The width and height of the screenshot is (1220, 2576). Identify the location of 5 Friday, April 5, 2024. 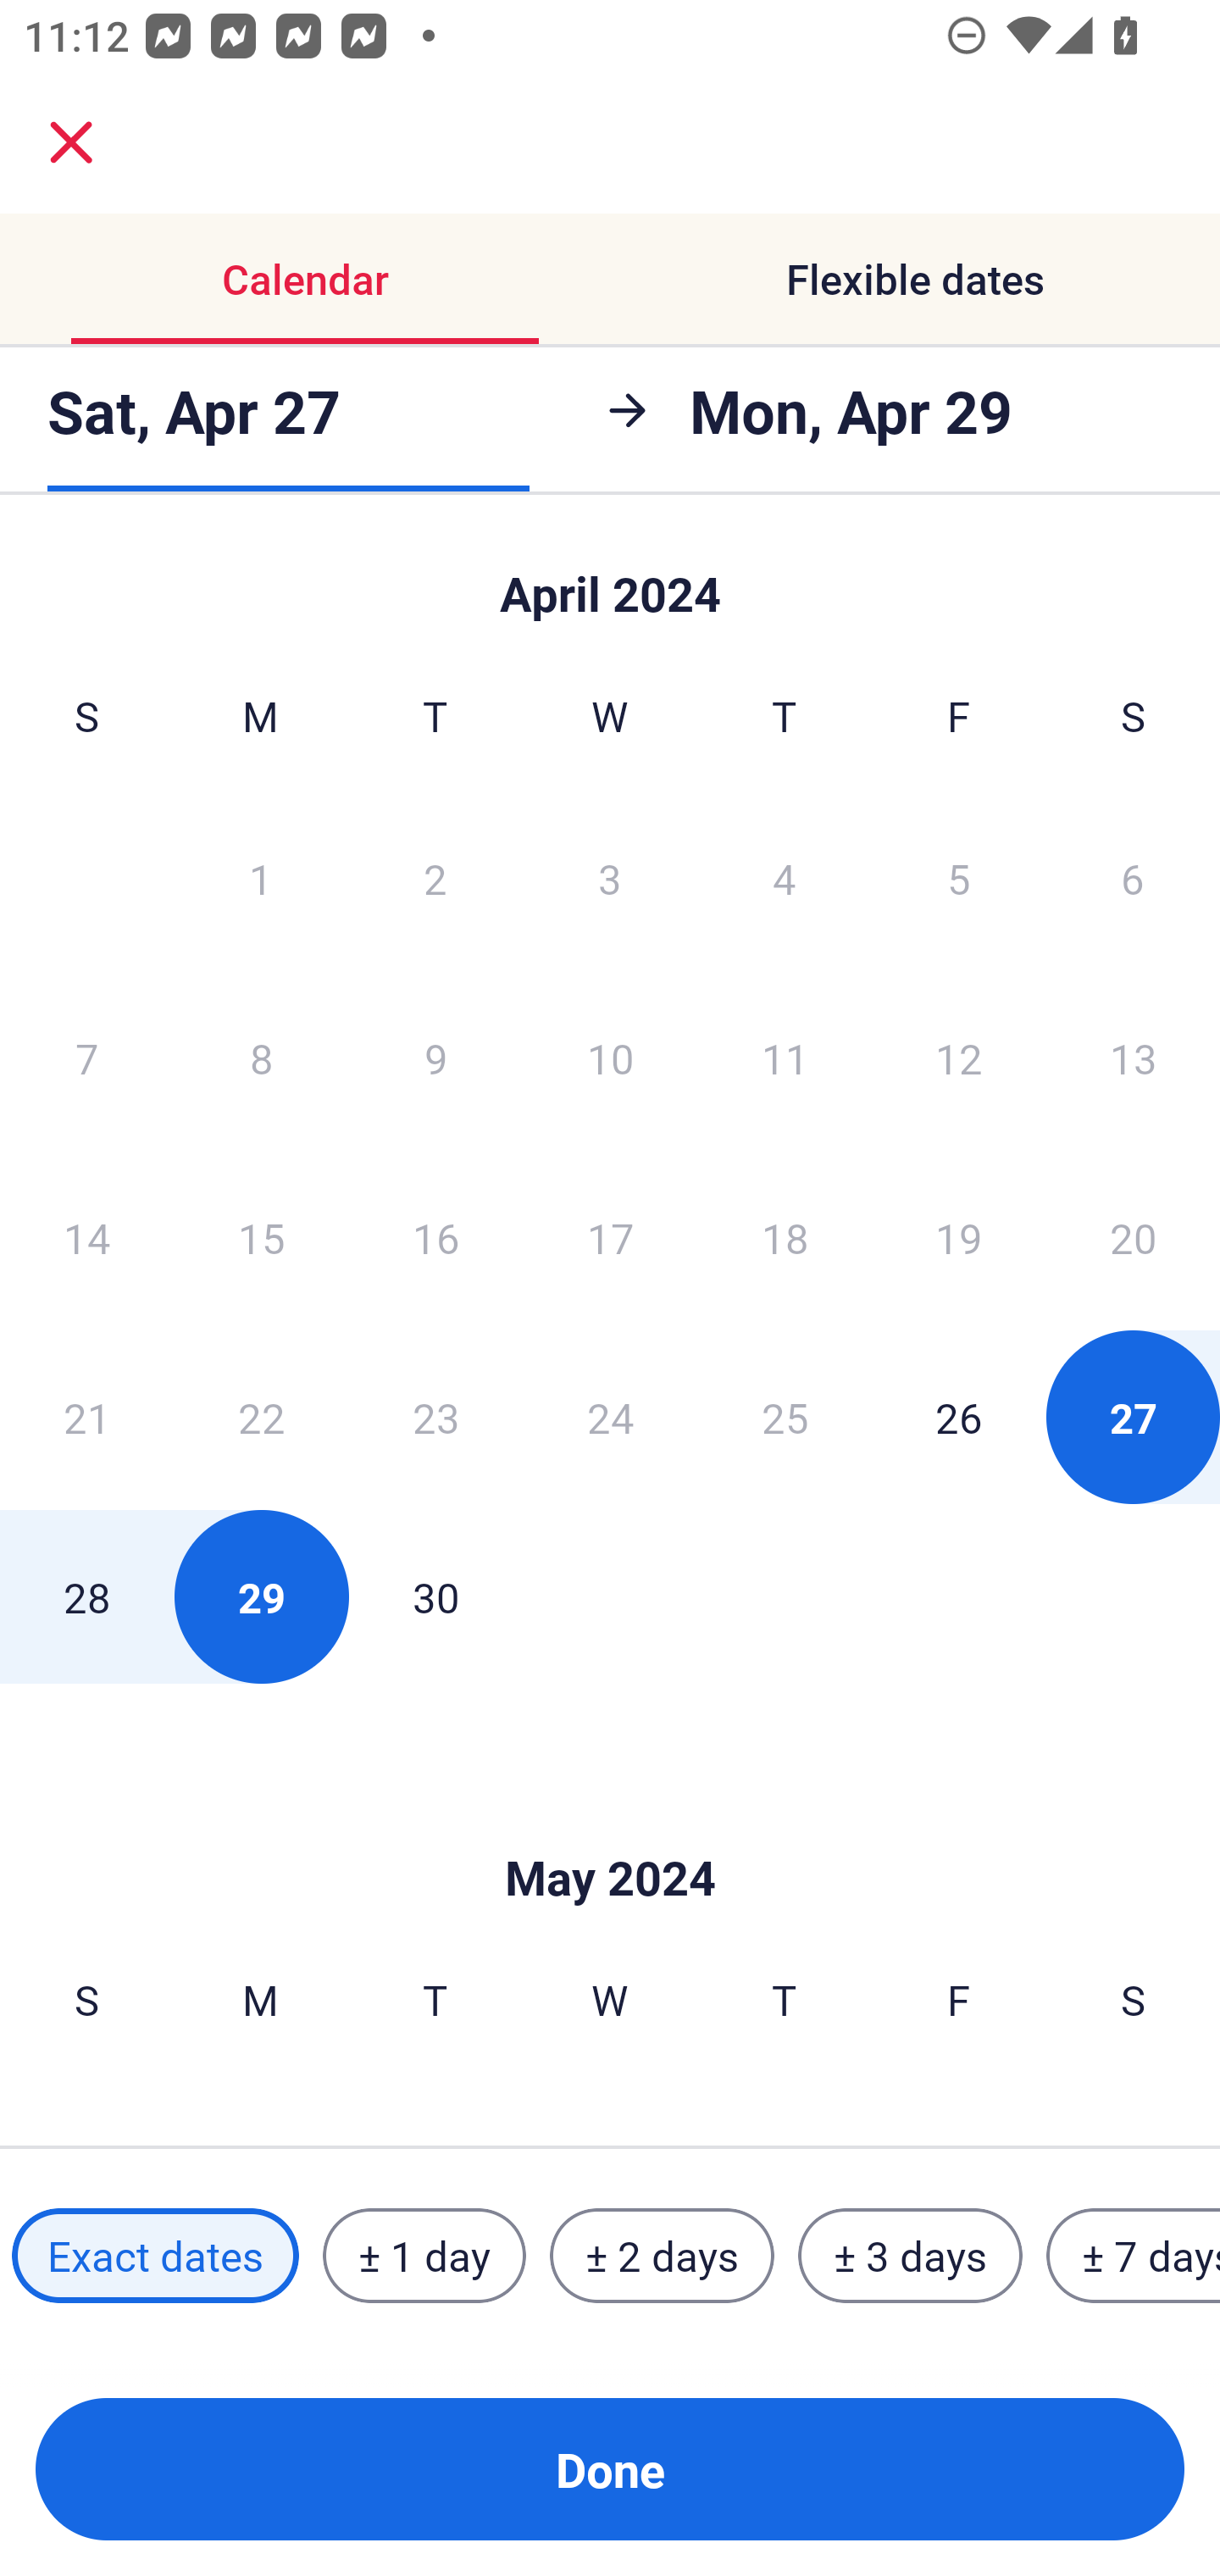
(959, 878).